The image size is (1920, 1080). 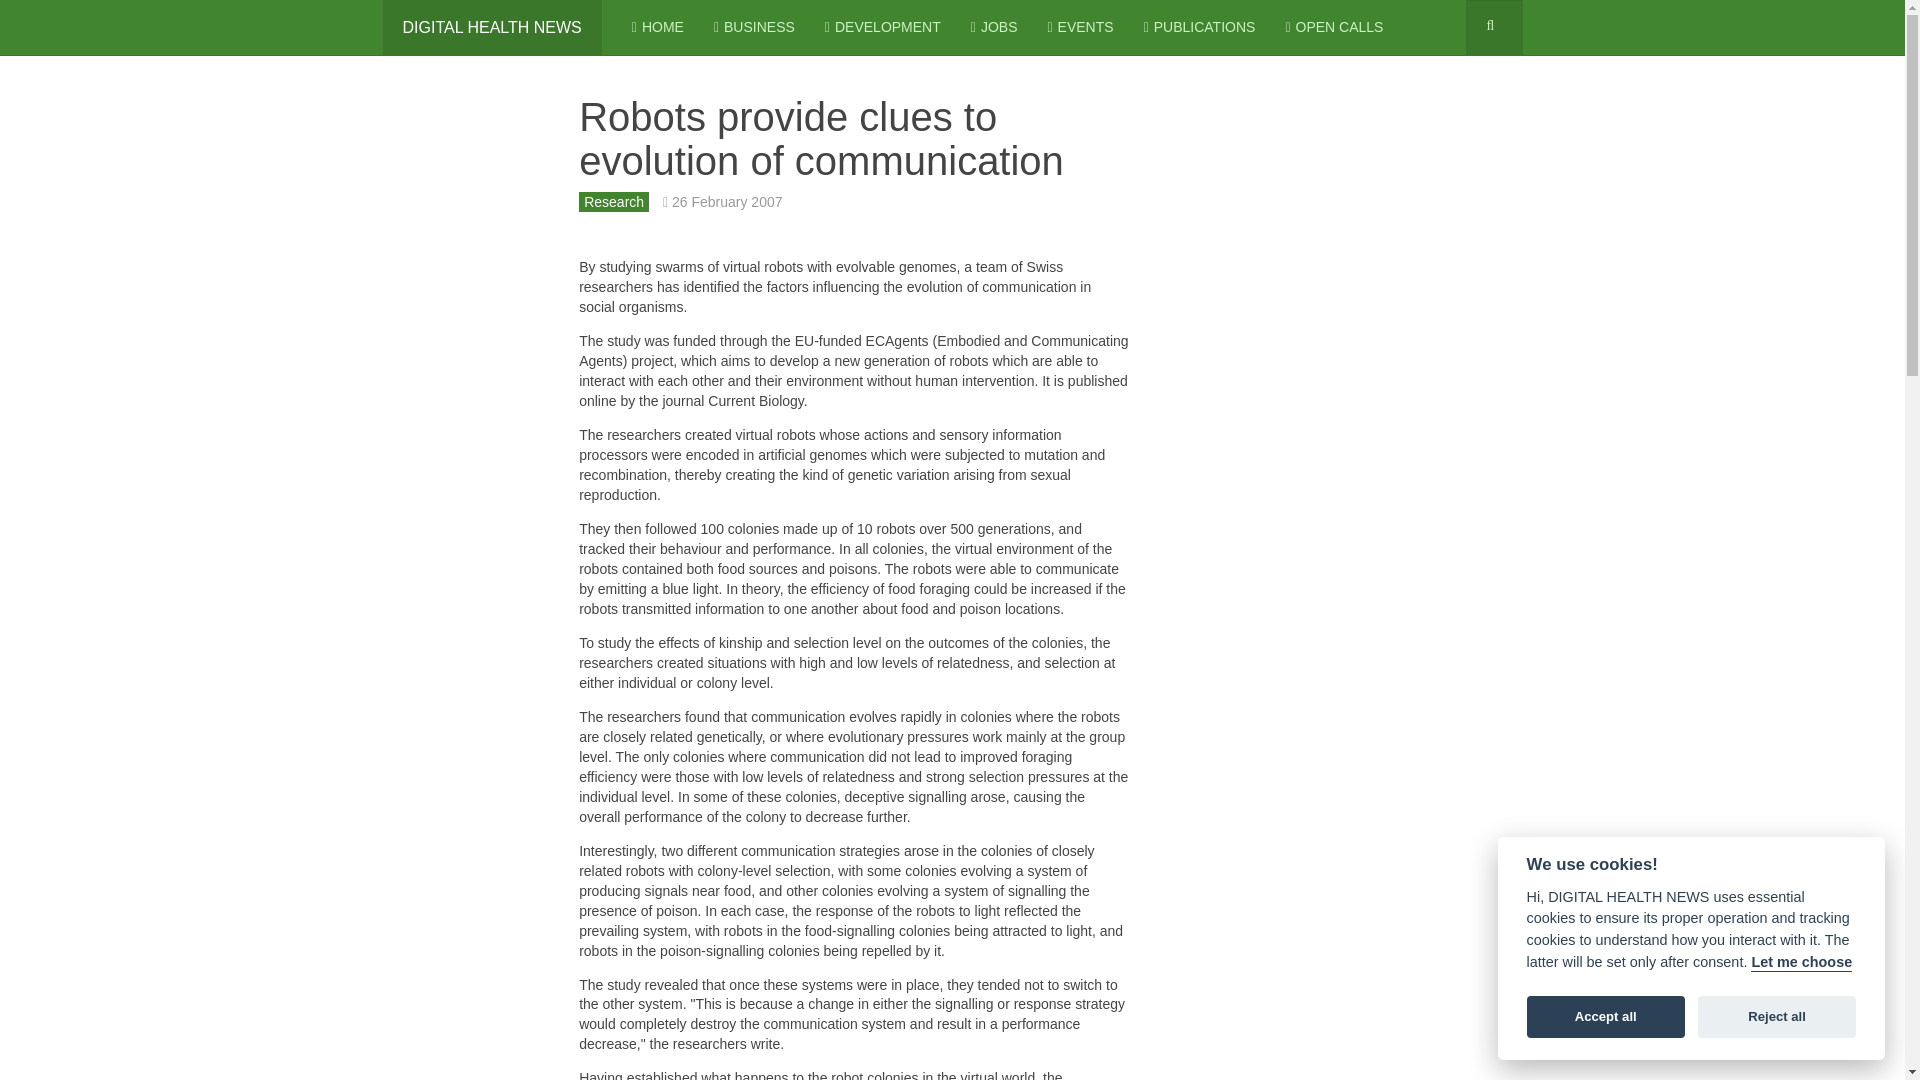 What do you see at coordinates (882, 28) in the screenshot?
I see `DEVELOPMENT` at bounding box center [882, 28].